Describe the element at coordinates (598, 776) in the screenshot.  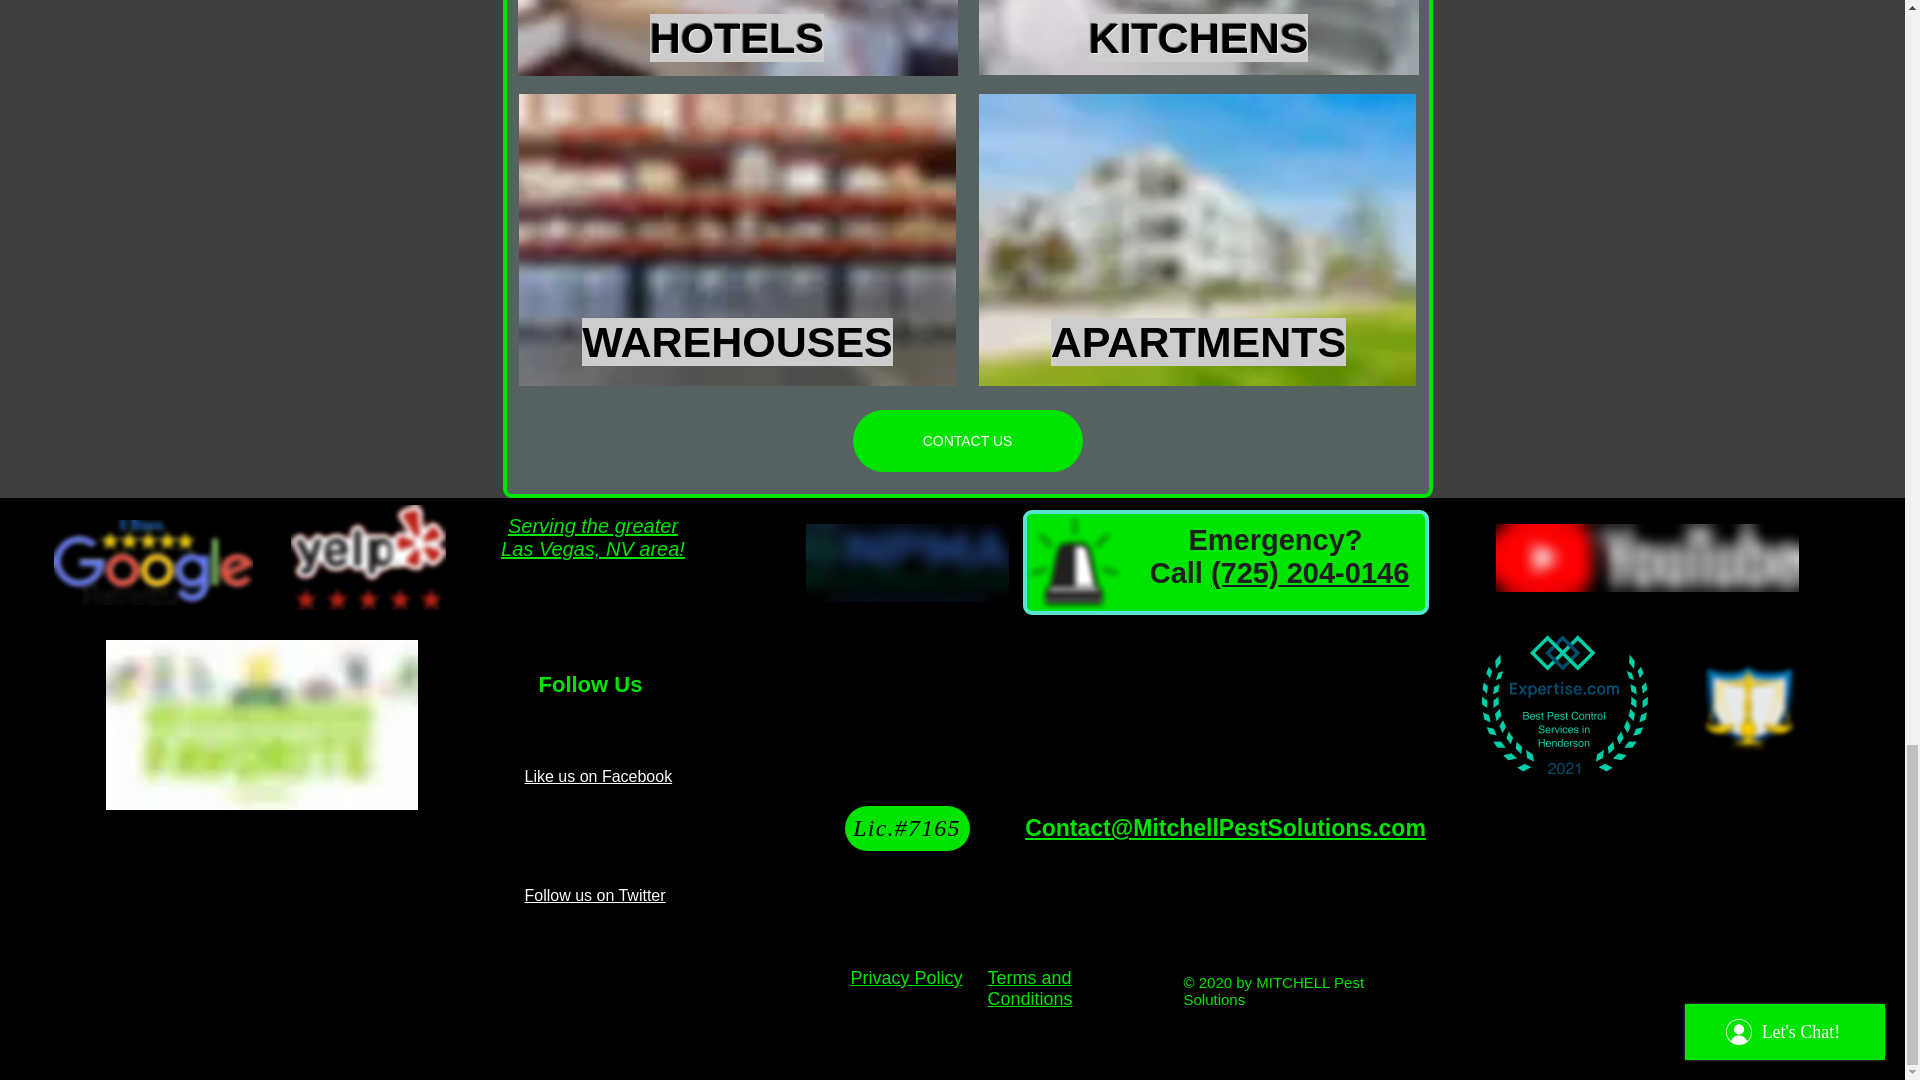
I see `Like us on Facebook` at that location.